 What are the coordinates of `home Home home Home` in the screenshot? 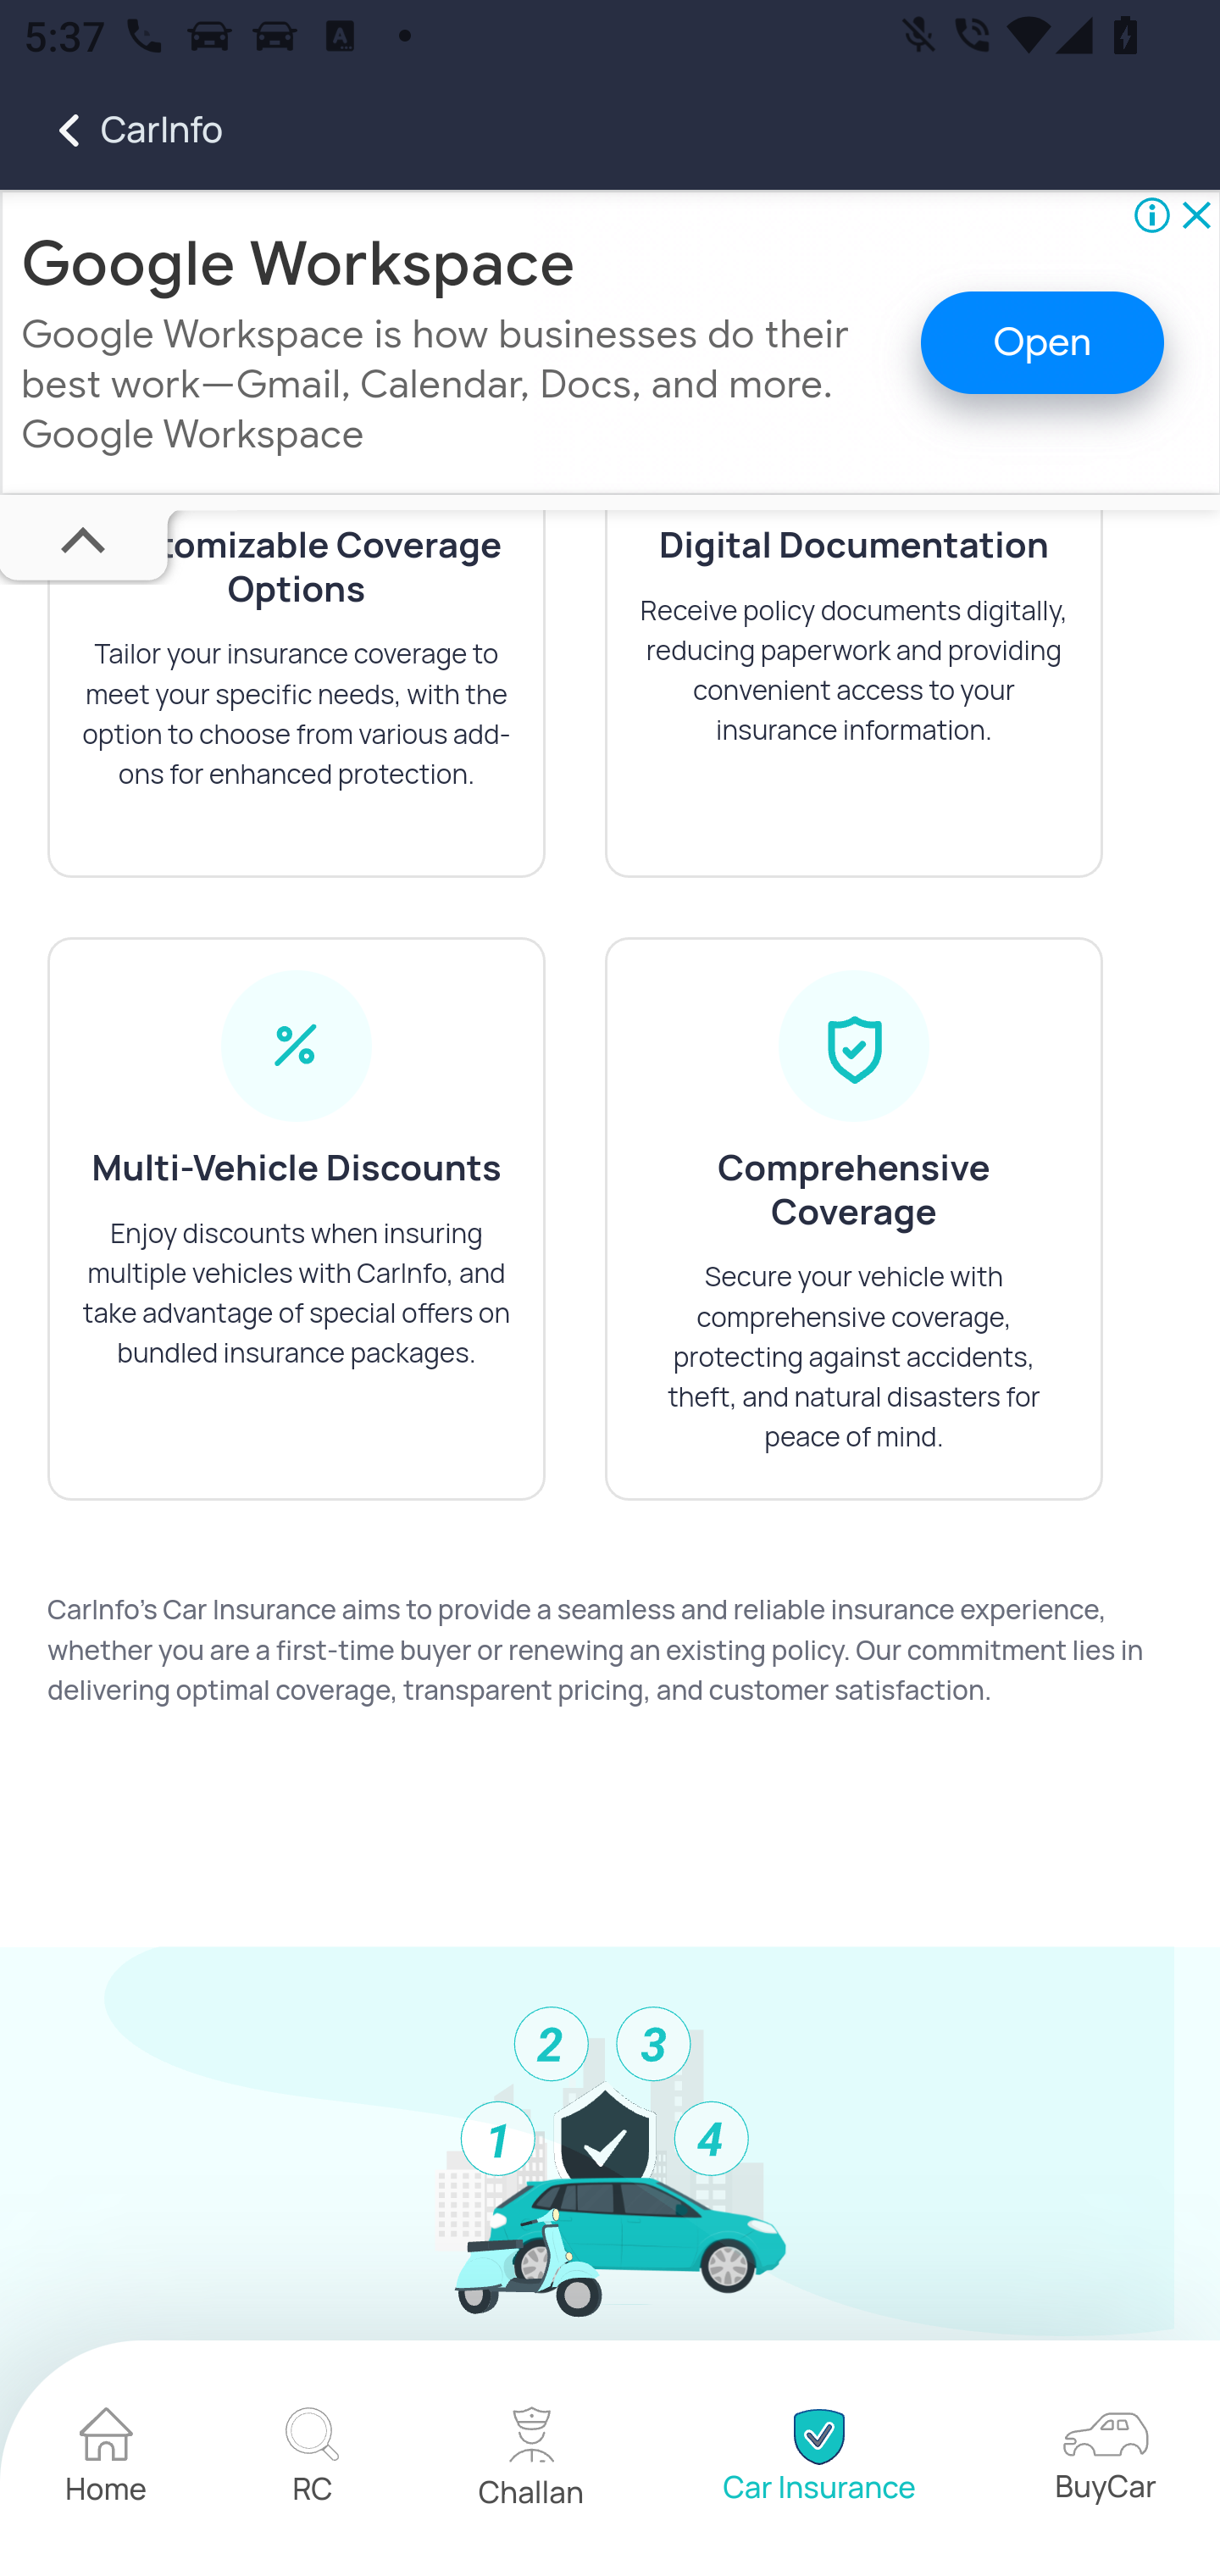 It's located at (107, 2461).